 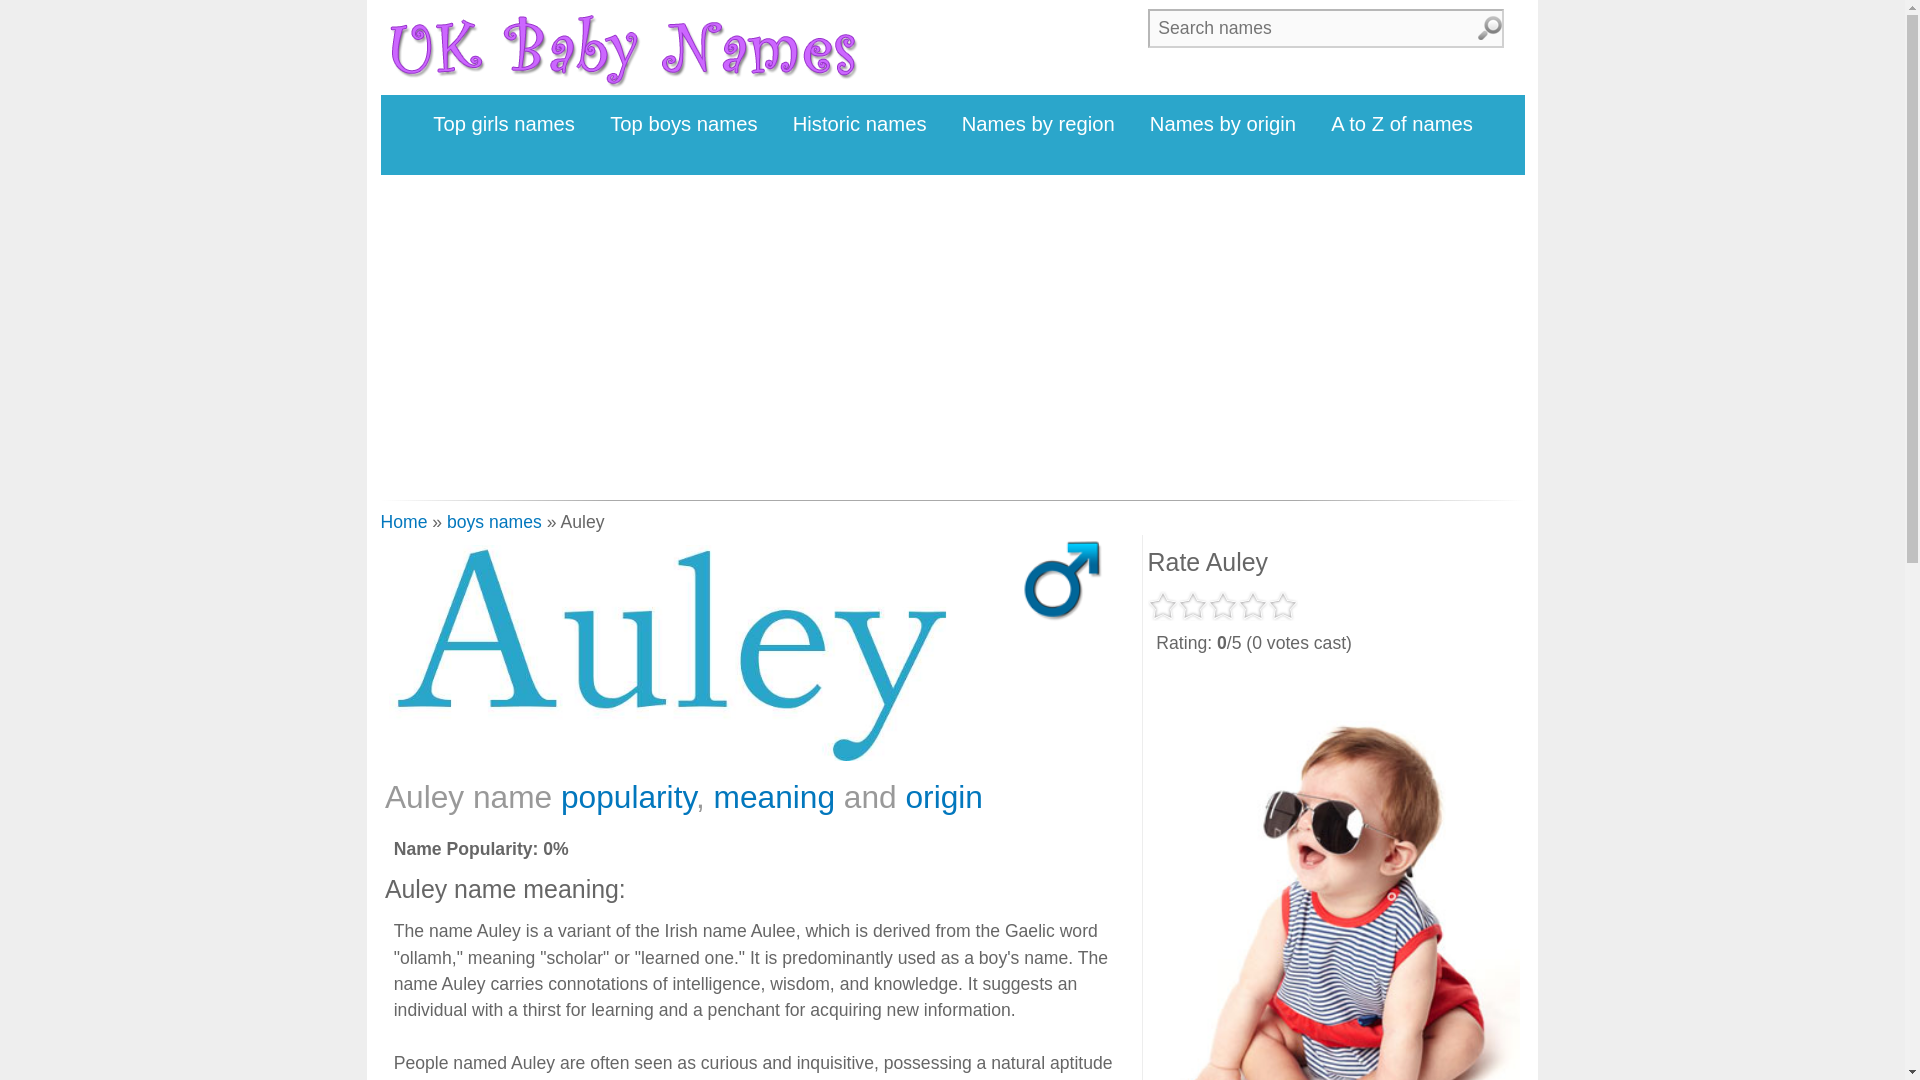 What do you see at coordinates (684, 124) in the screenshot?
I see `Top boys names` at bounding box center [684, 124].